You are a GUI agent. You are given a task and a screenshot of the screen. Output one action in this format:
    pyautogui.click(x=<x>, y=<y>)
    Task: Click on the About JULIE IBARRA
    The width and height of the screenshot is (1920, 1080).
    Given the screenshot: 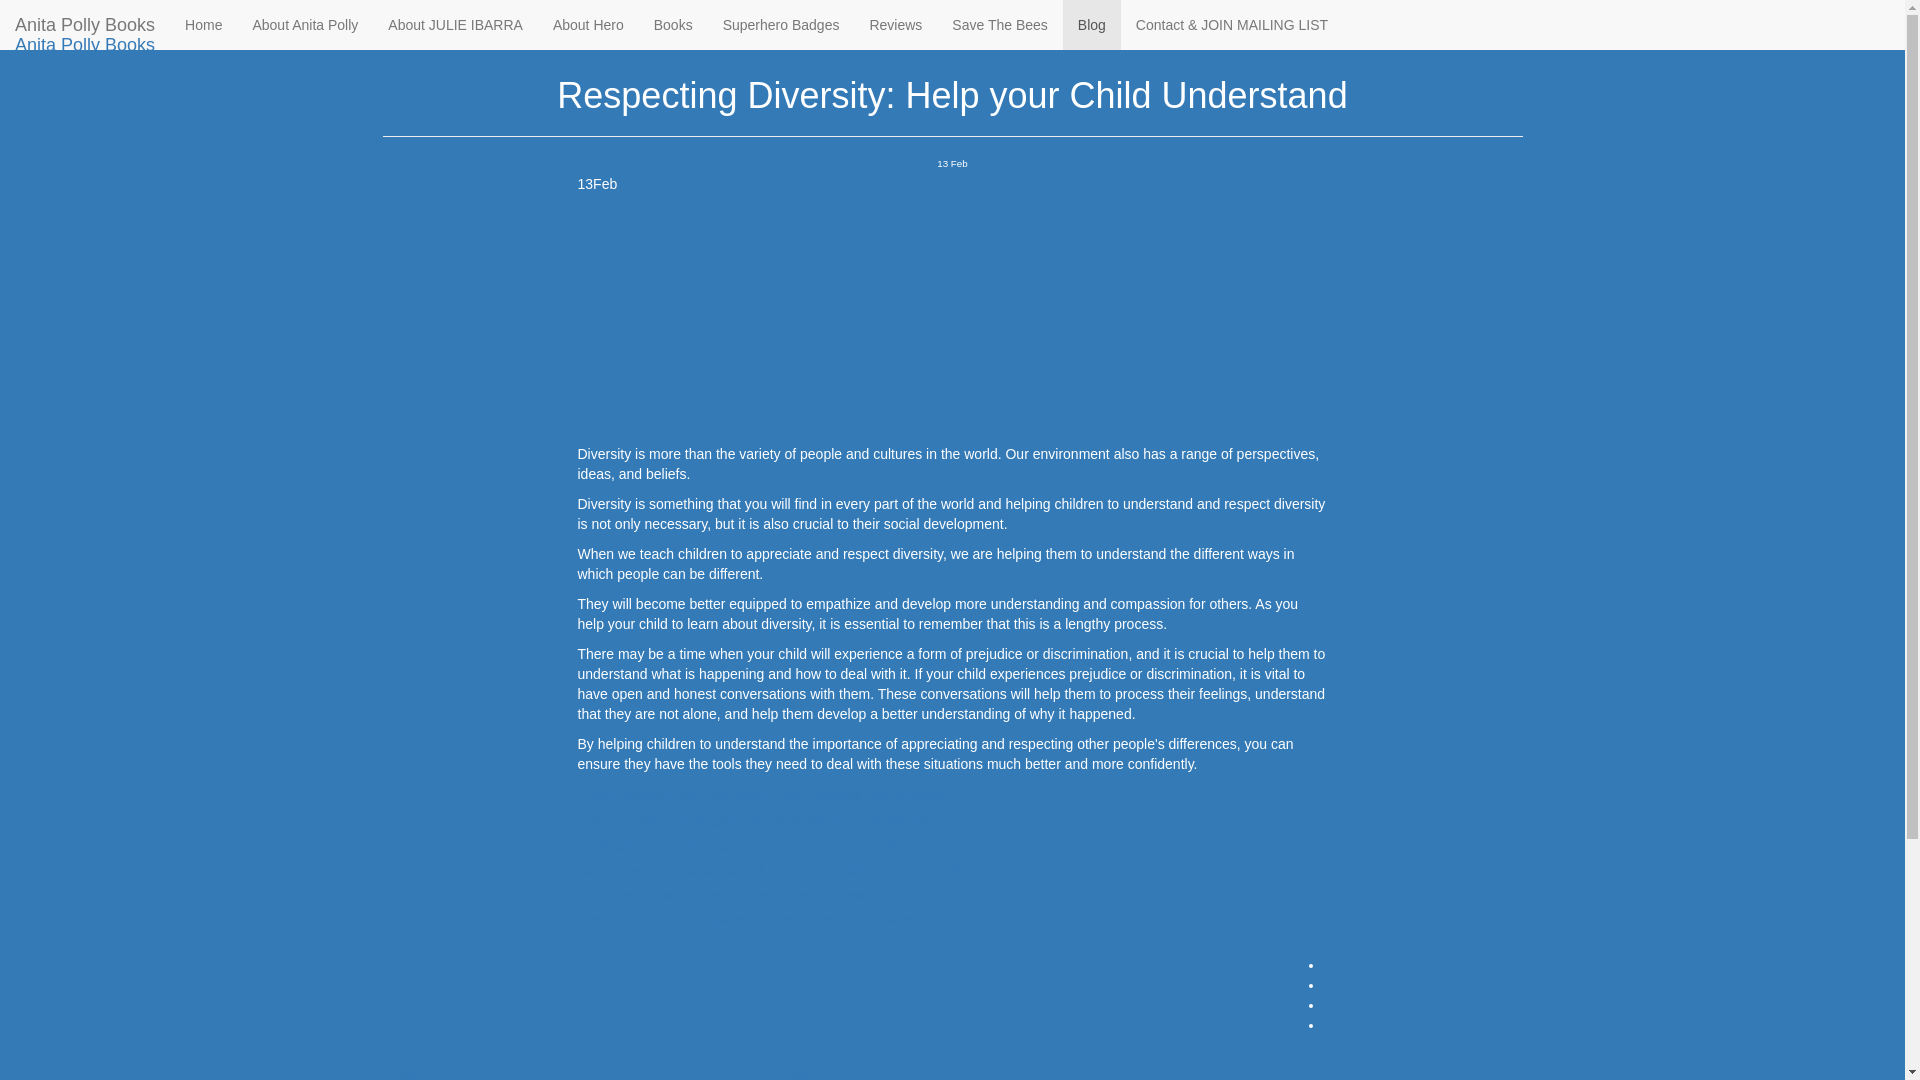 What is the action you would take?
    pyautogui.click(x=454, y=24)
    